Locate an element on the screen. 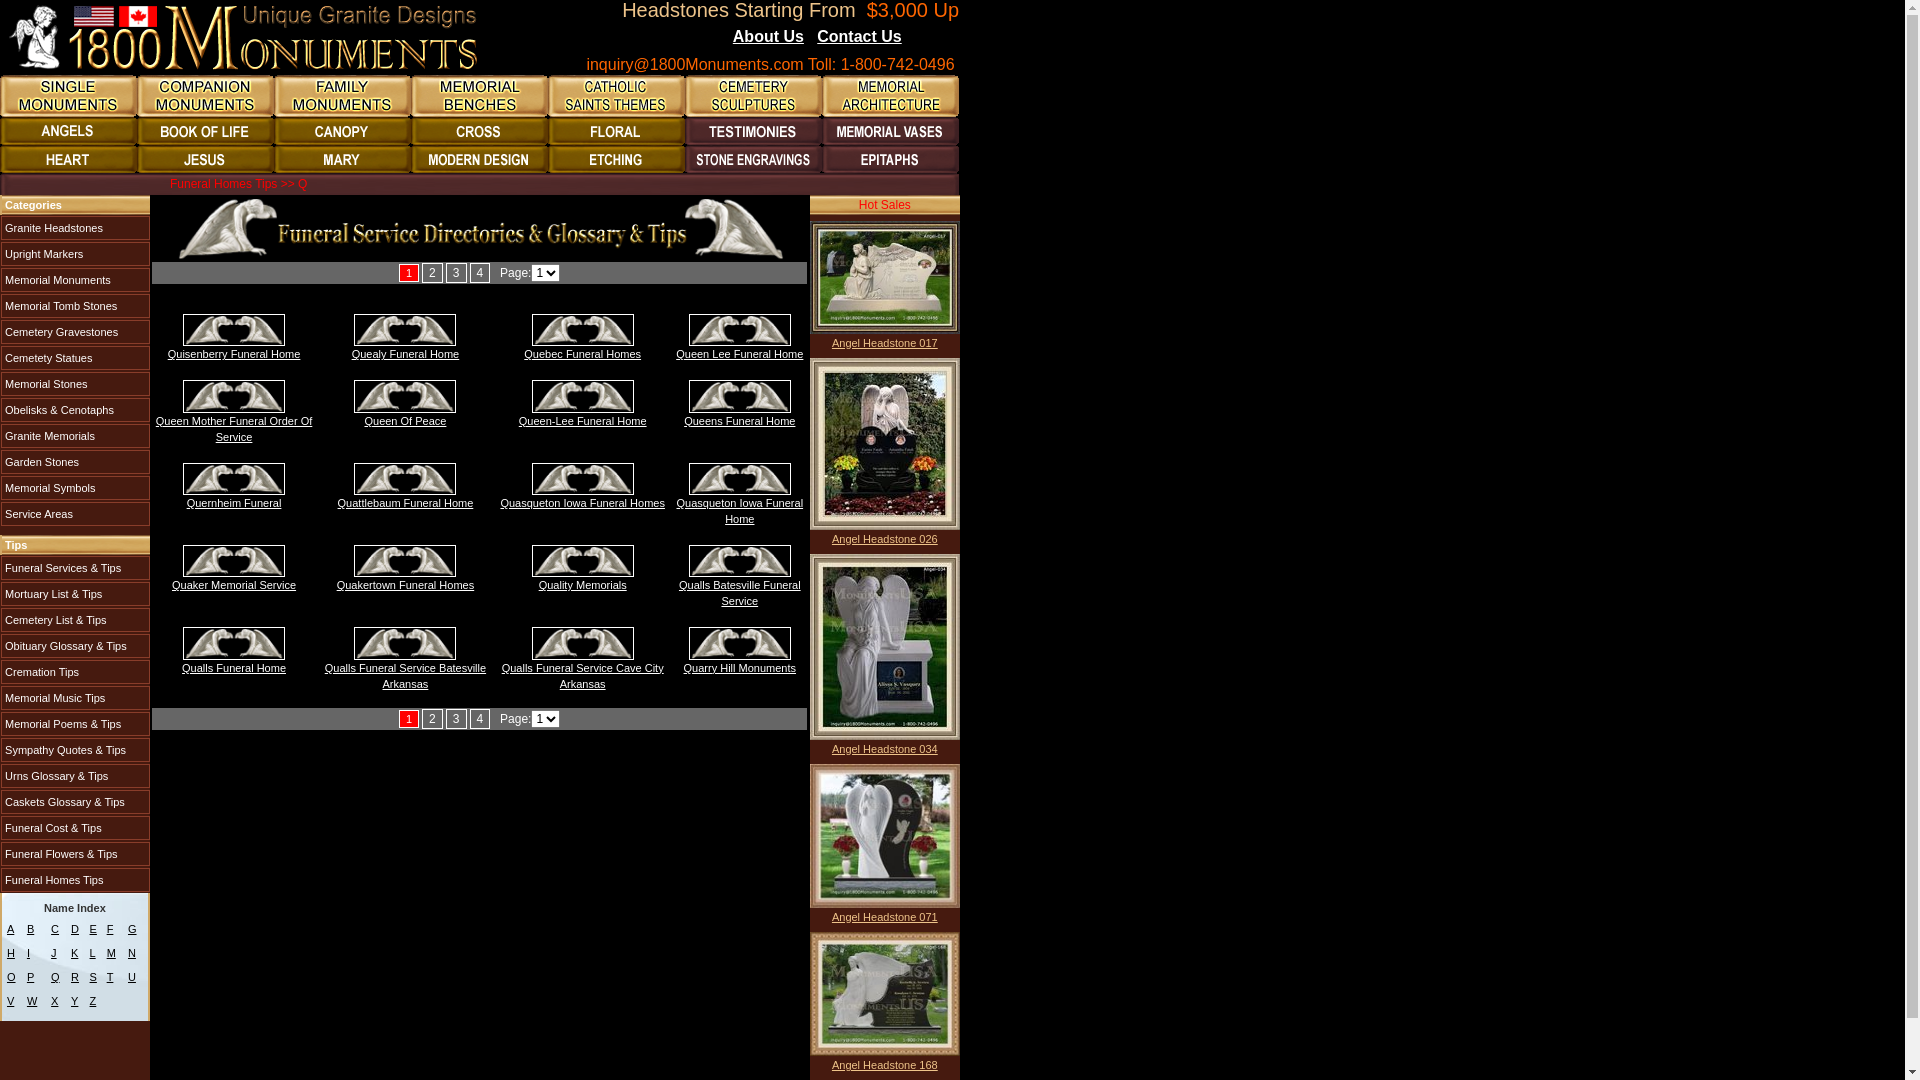 This screenshot has height=1080, width=1920. Quality Memorials is located at coordinates (583, 561).